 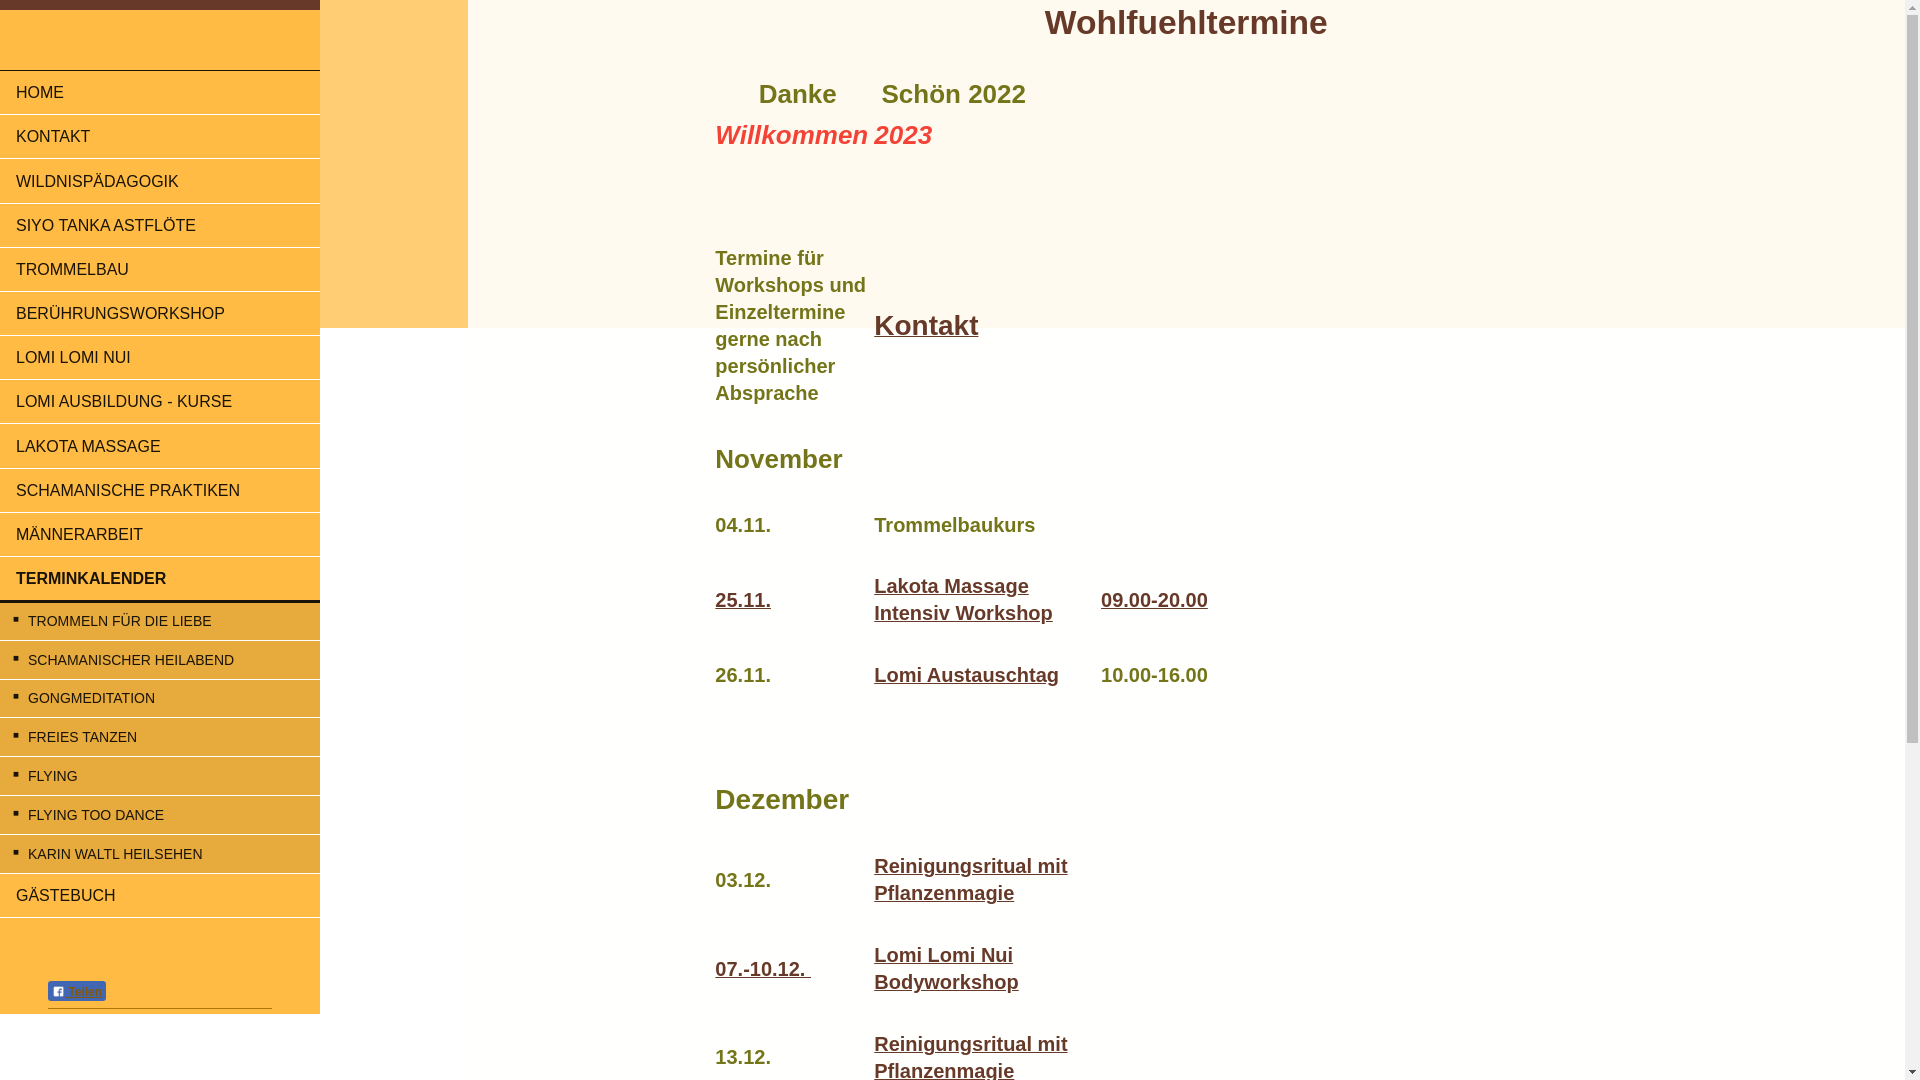 I want to click on LOMI LOMI NUI, so click(x=160, y=358).